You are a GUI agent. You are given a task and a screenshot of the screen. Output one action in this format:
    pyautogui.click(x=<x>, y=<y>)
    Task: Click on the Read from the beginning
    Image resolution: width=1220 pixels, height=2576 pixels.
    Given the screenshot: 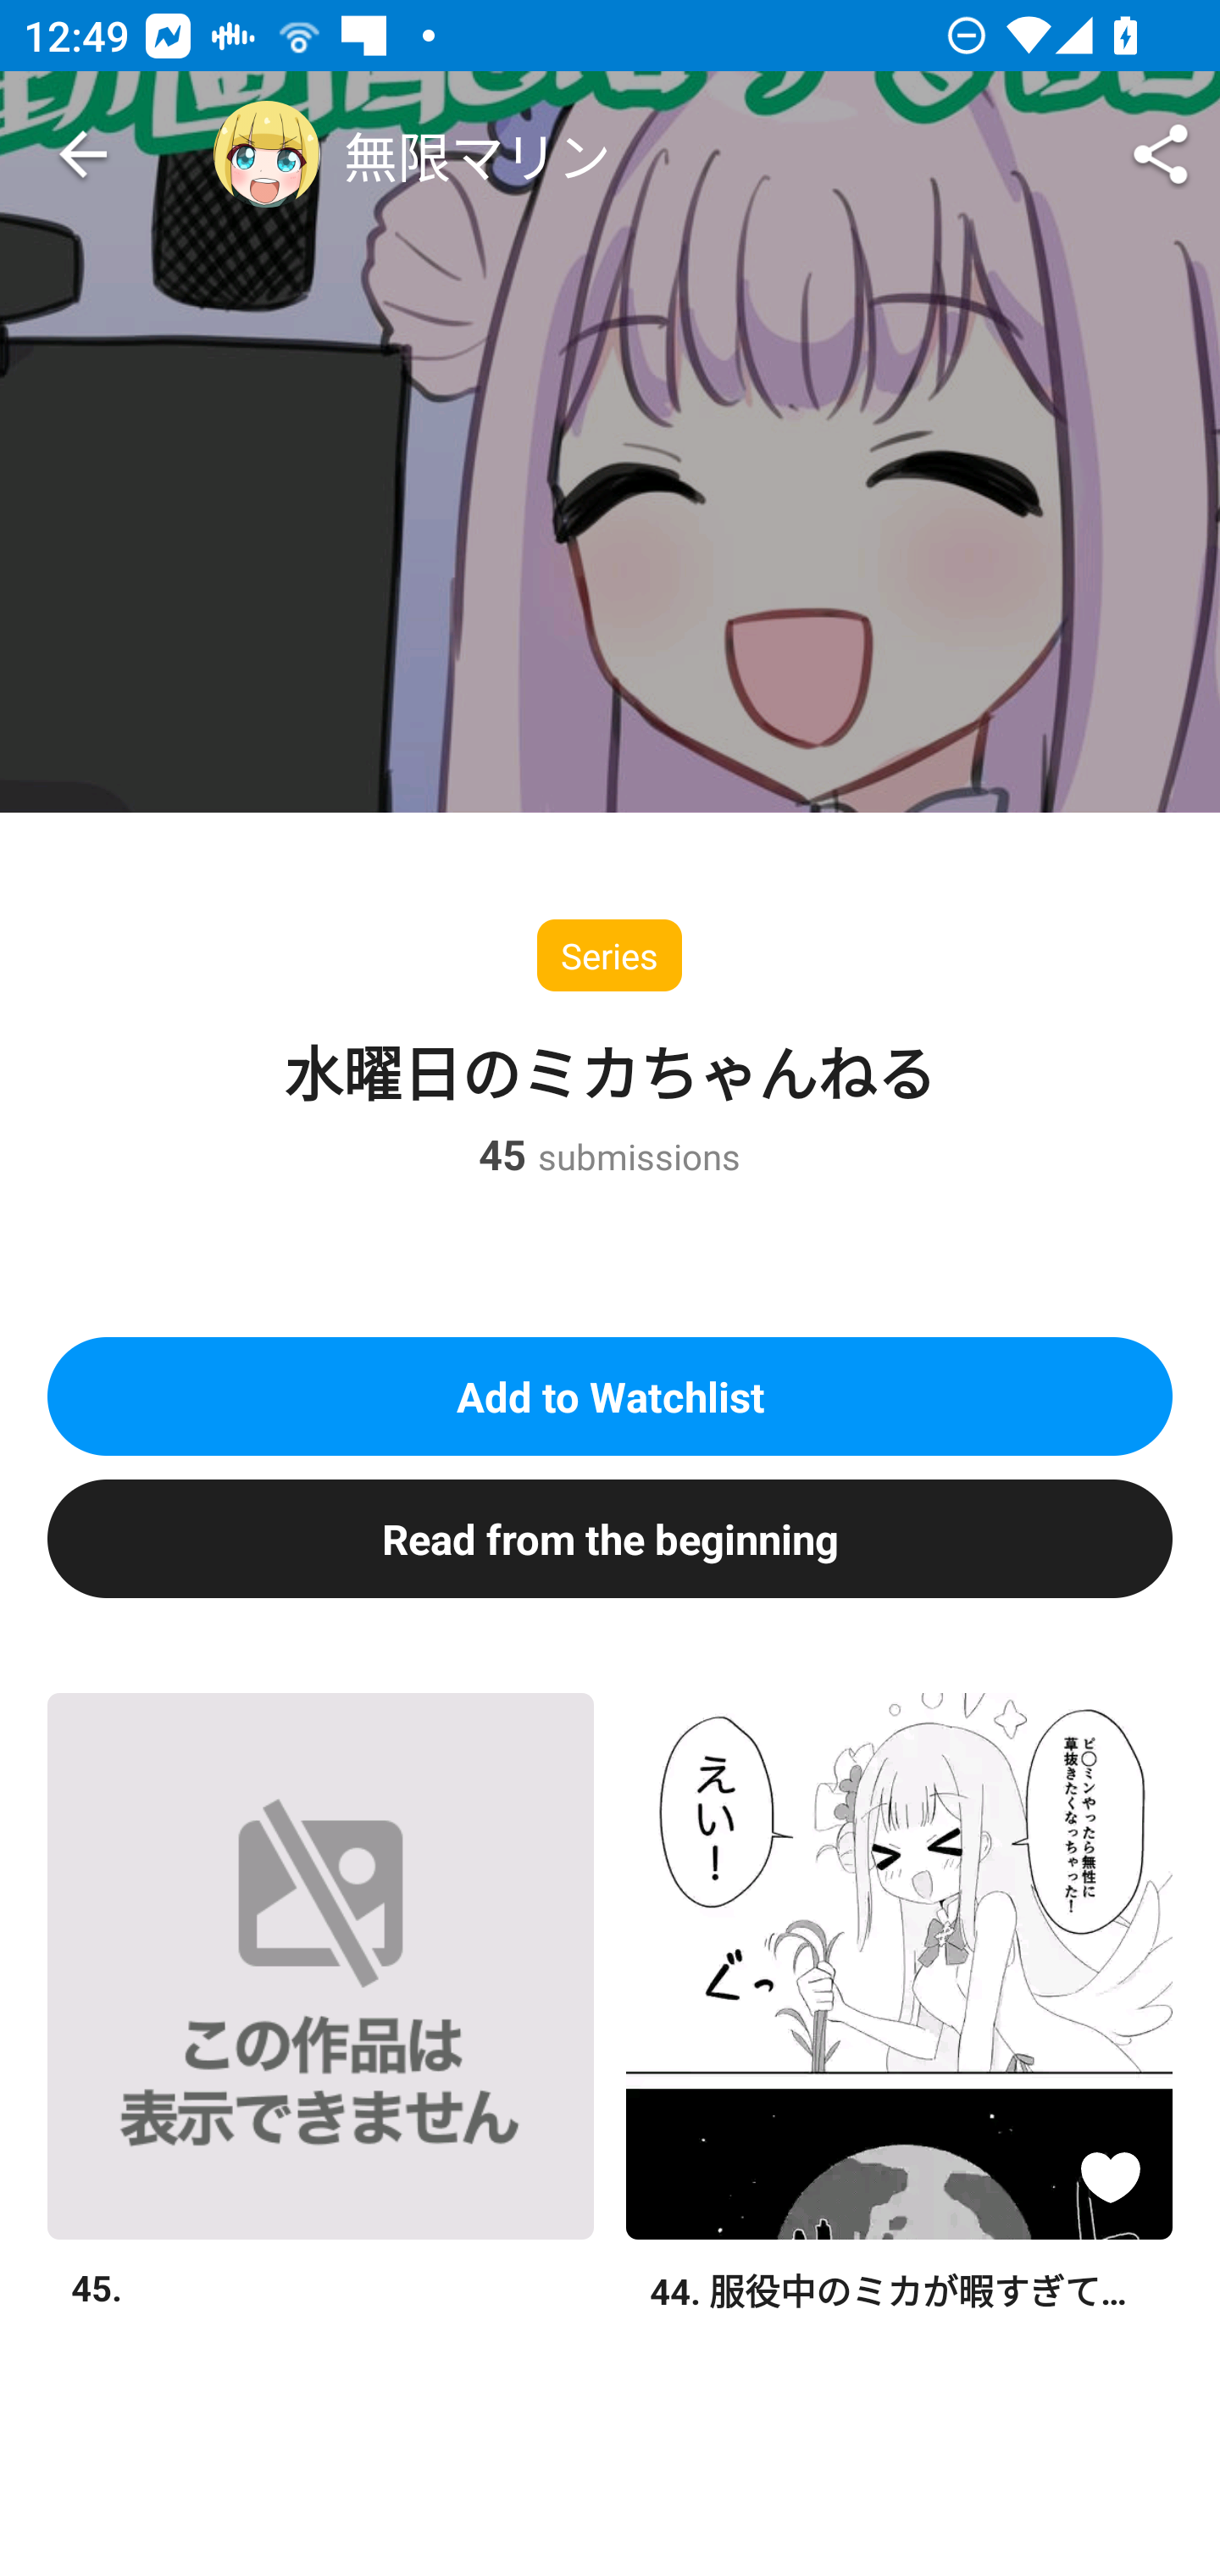 What is the action you would take?
    pyautogui.click(x=610, y=1537)
    